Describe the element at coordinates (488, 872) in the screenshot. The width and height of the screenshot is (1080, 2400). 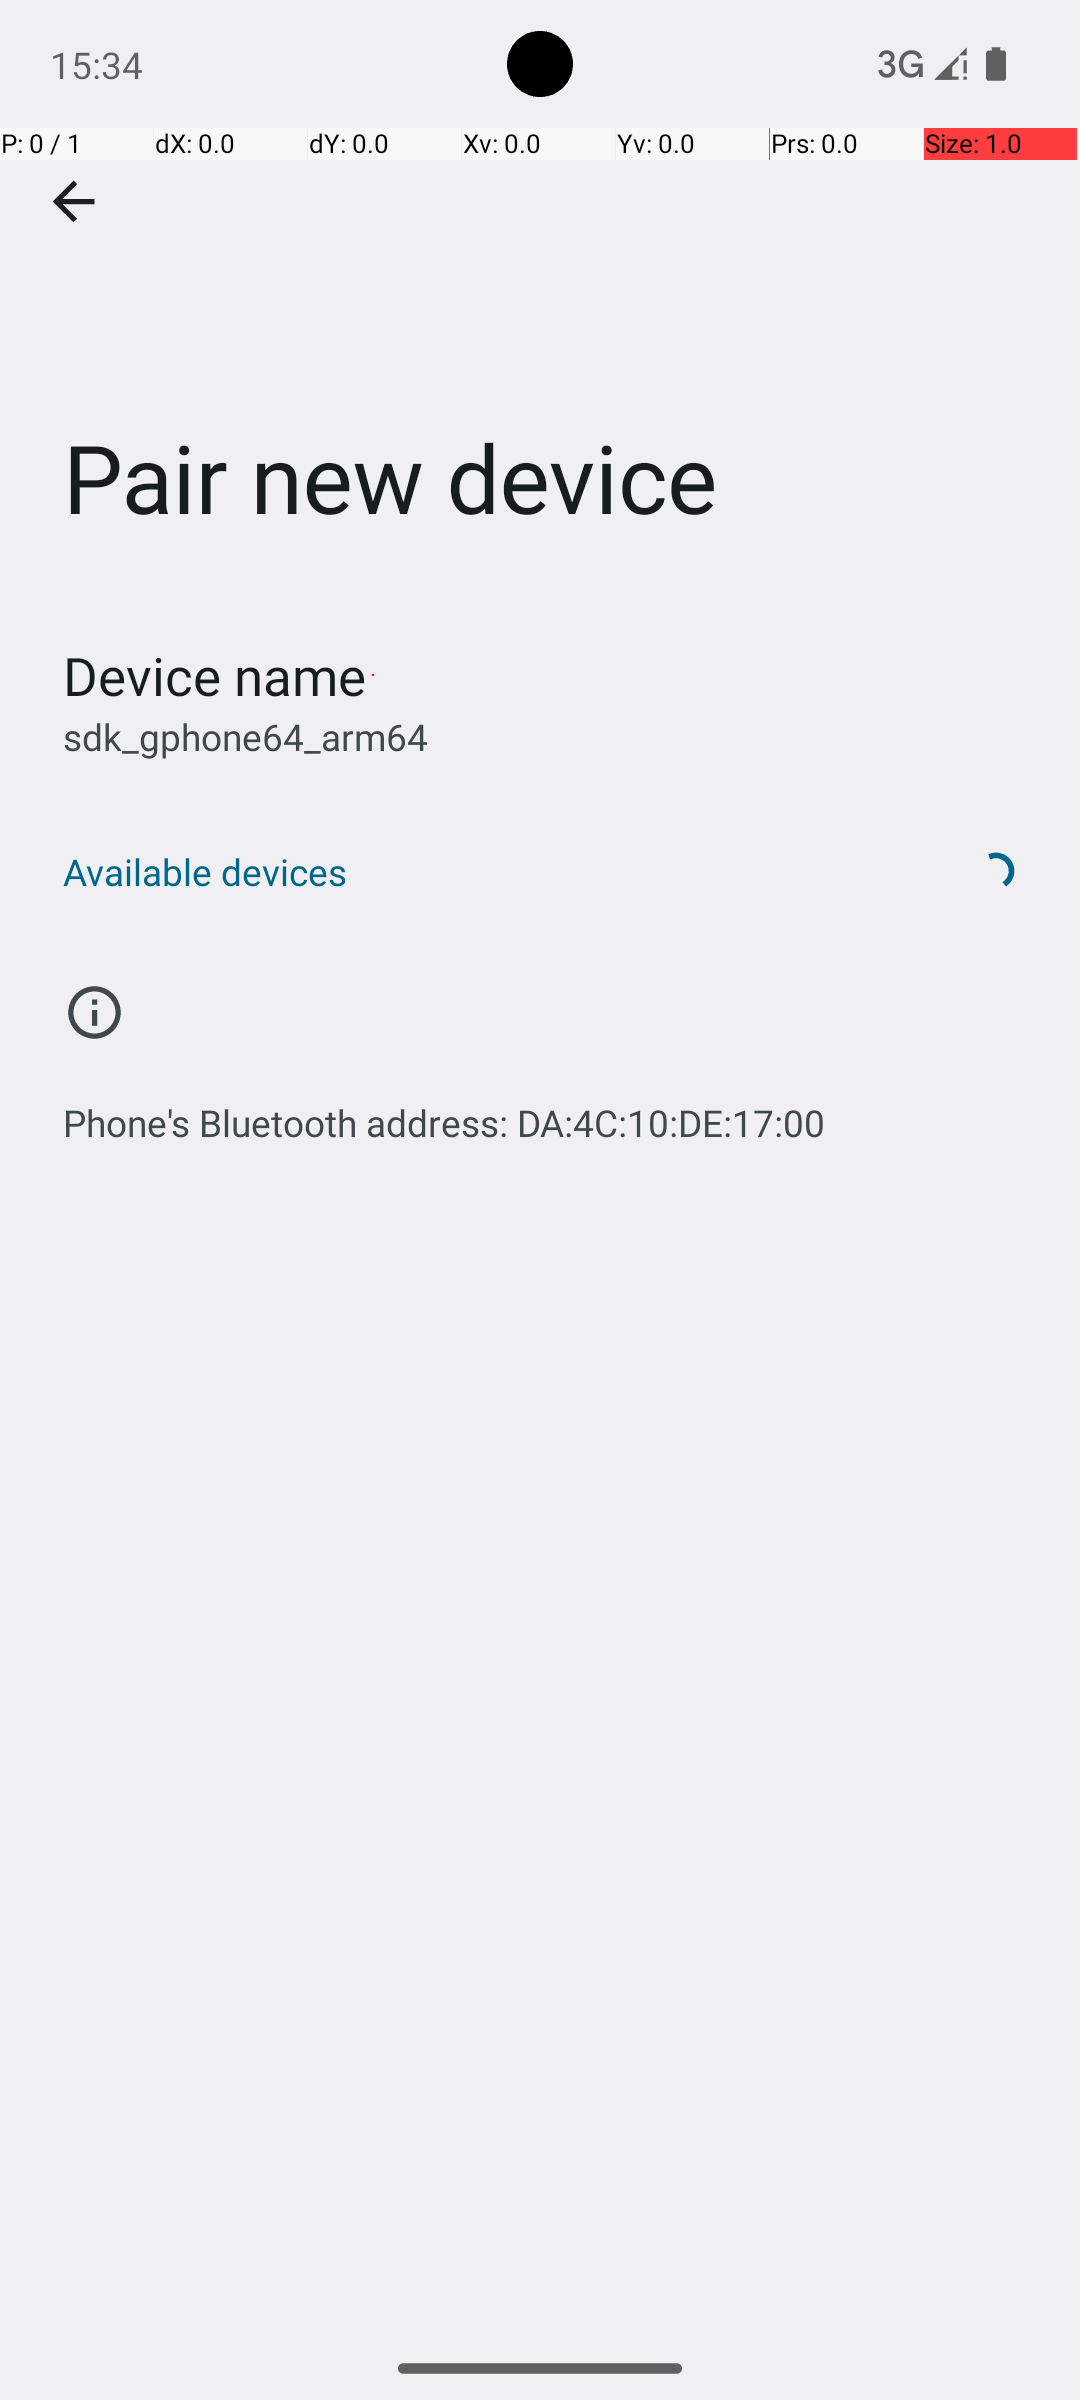
I see `Available devices` at that location.